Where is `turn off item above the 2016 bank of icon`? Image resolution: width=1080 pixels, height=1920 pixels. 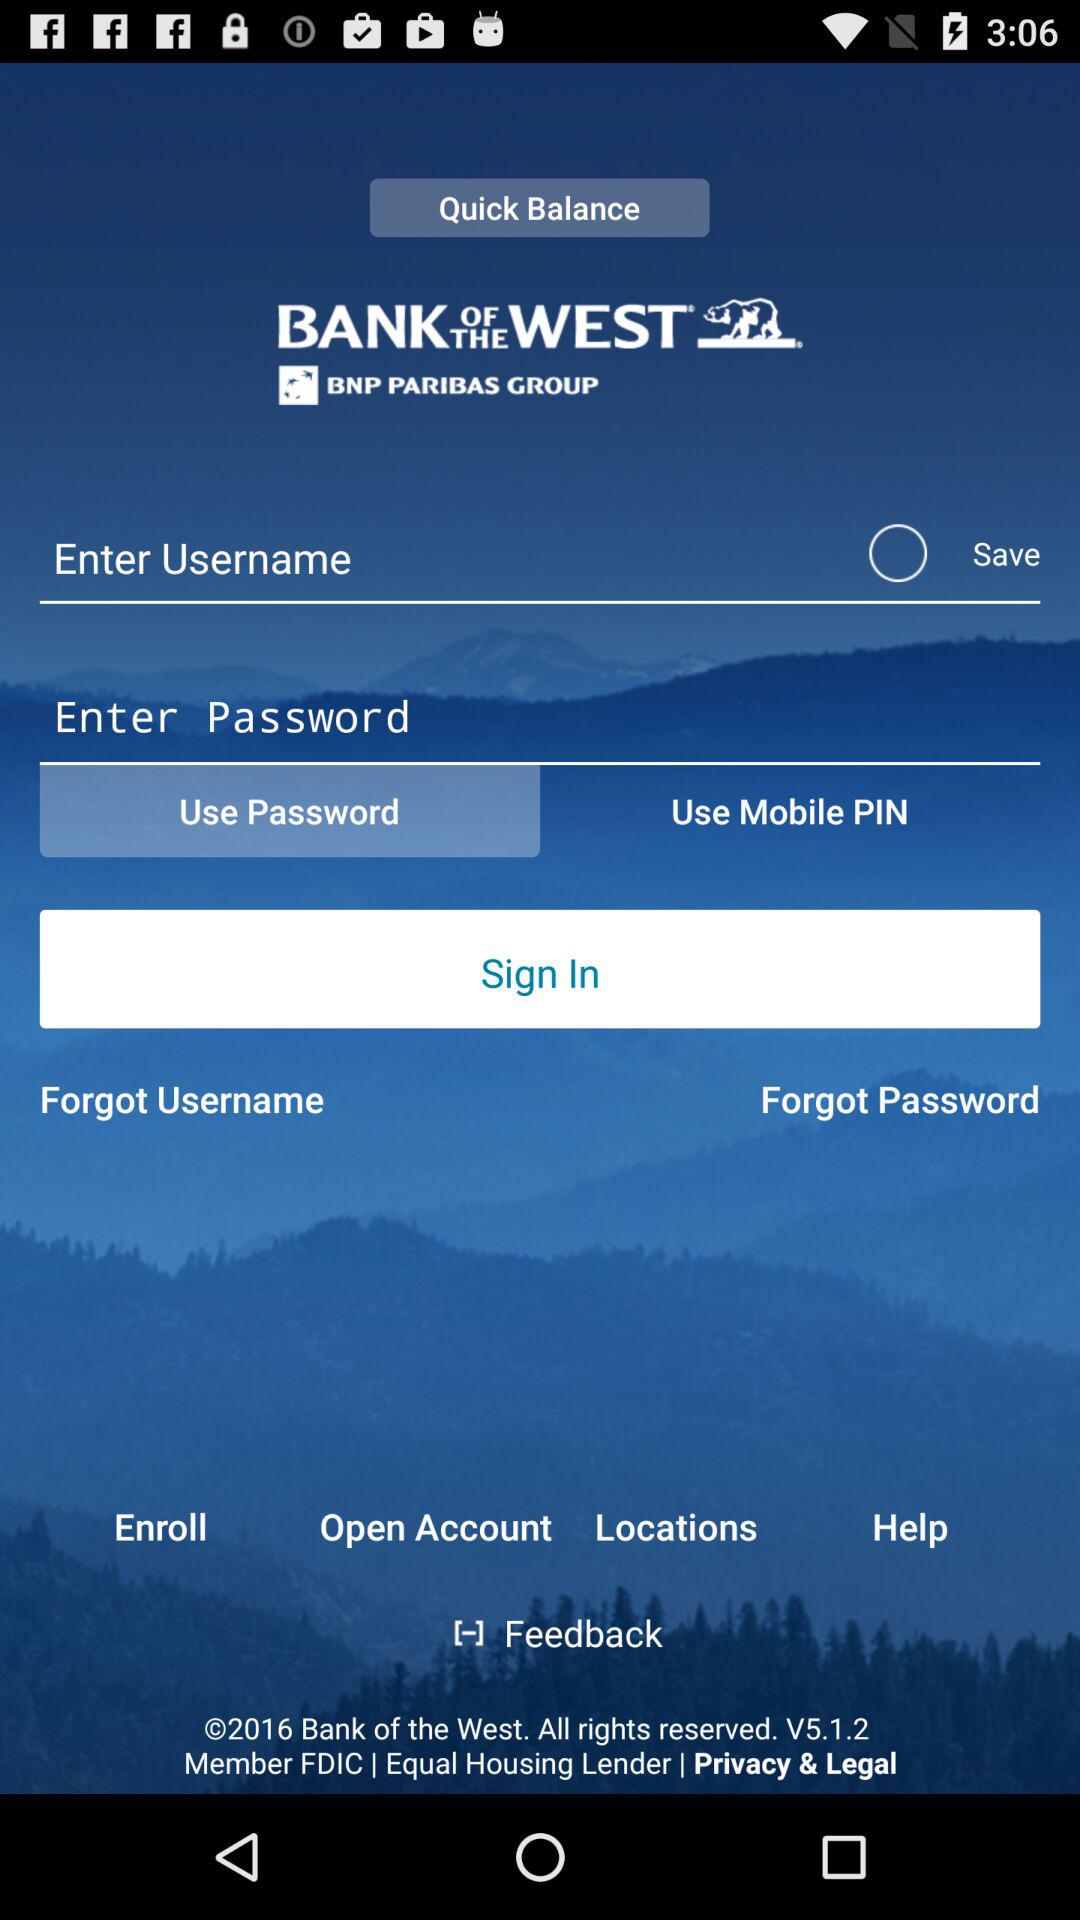 turn off item above the 2016 bank of icon is located at coordinates (123, 1526).